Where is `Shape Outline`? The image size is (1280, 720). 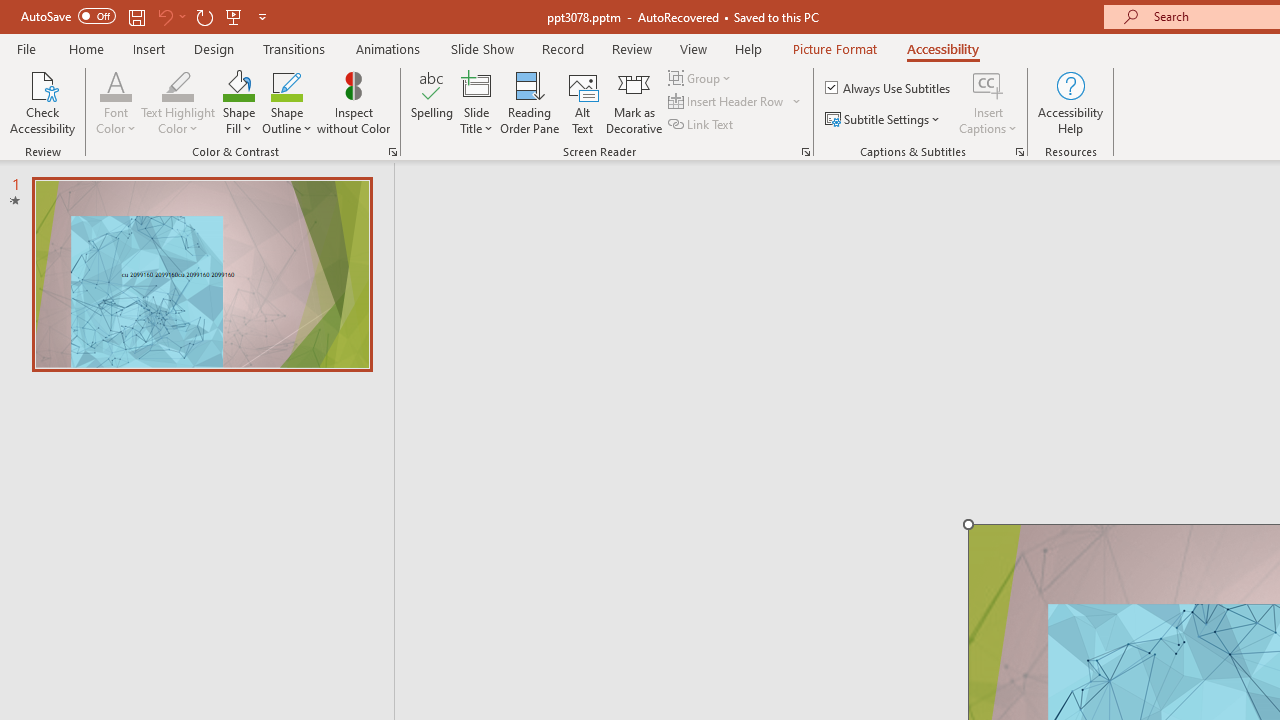
Shape Outline is located at coordinates (286, 102).